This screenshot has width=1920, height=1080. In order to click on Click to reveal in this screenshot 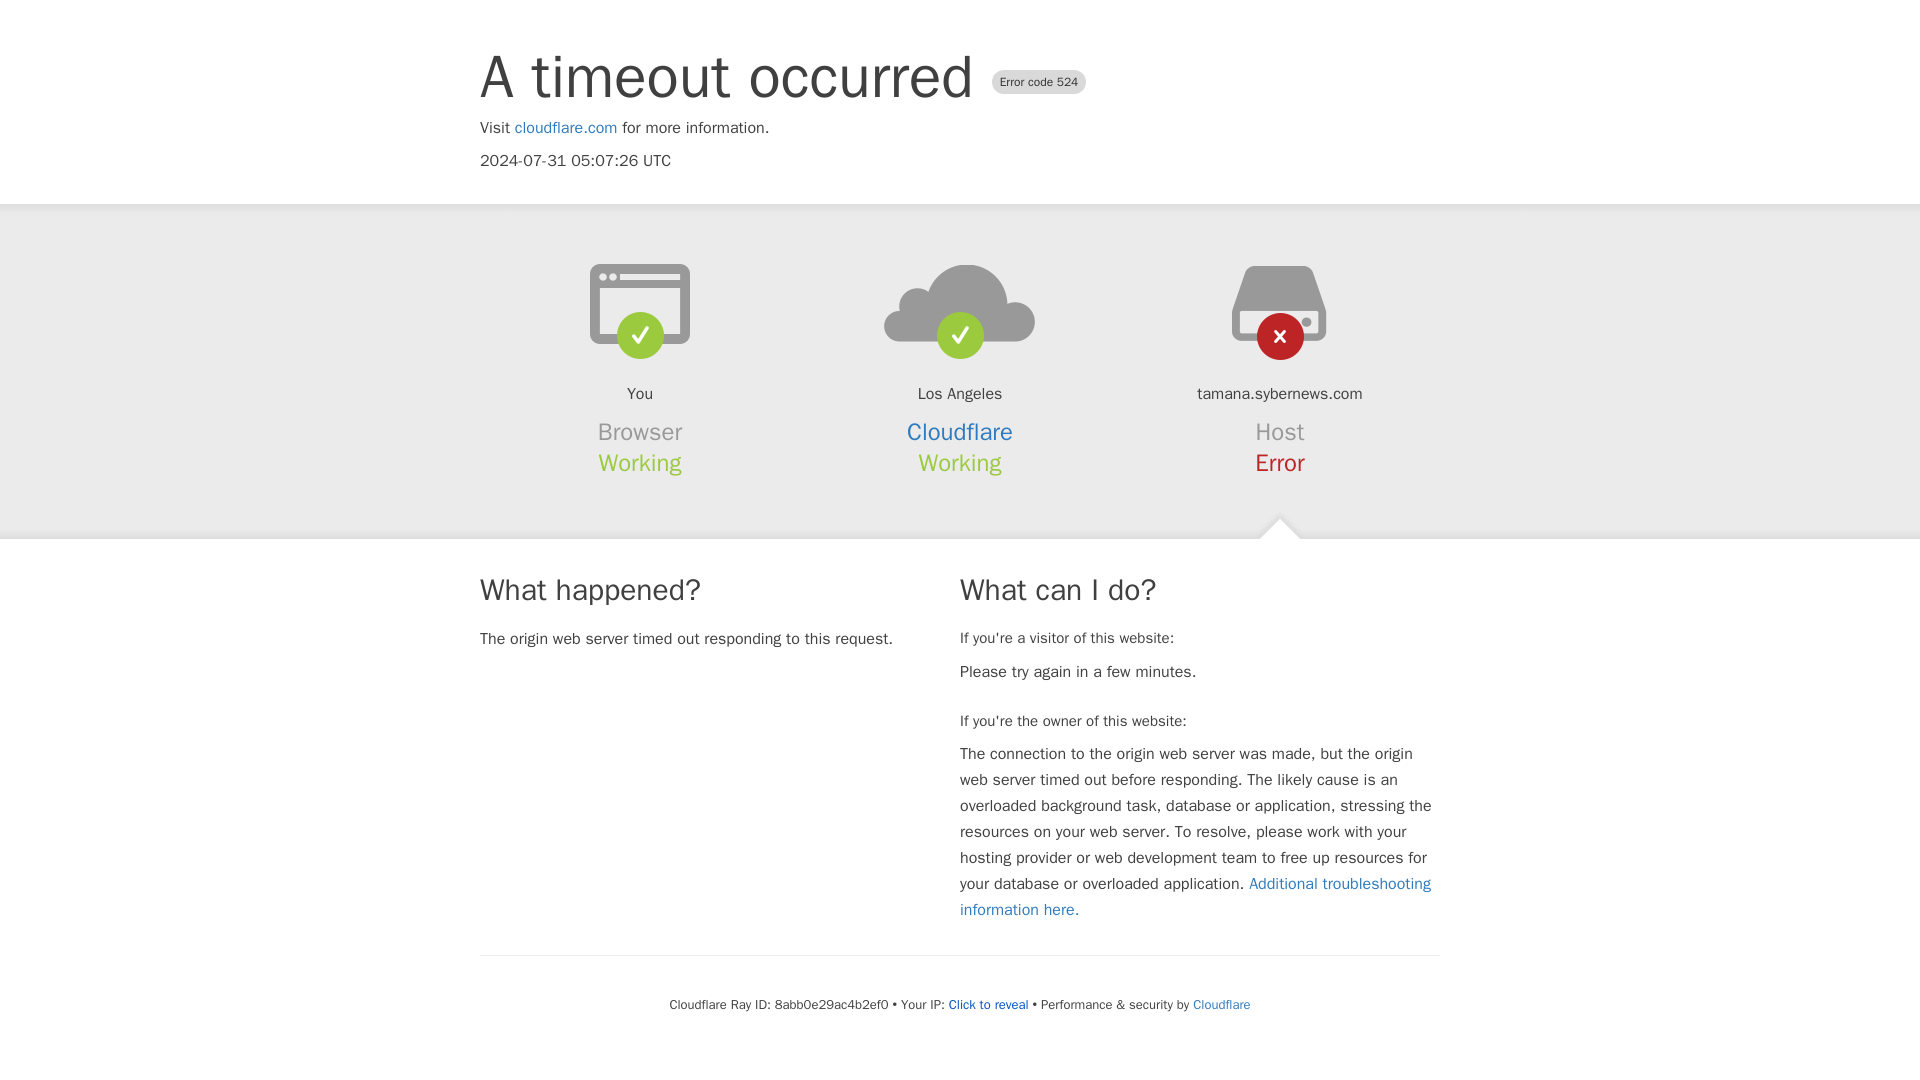, I will do `click(988, 1004)`.